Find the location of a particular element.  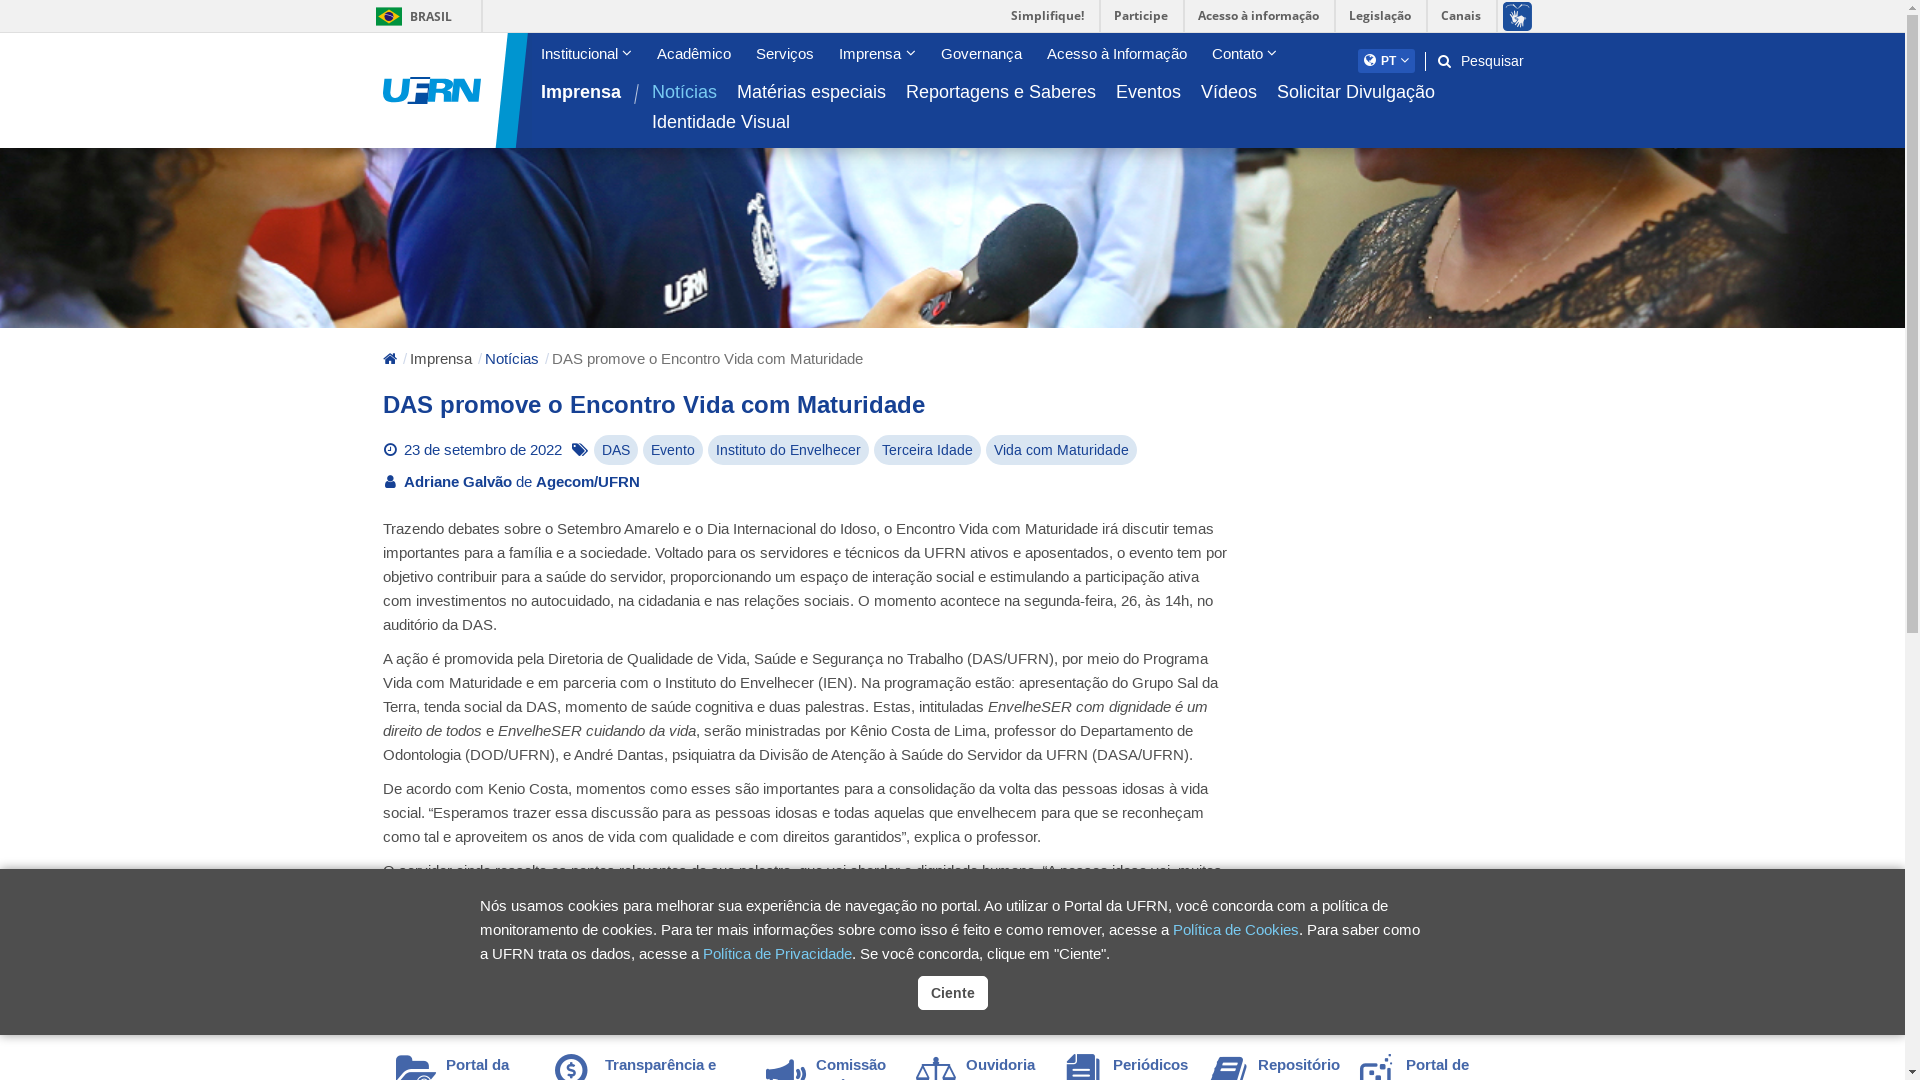

BRASIL is located at coordinates (390, 16).